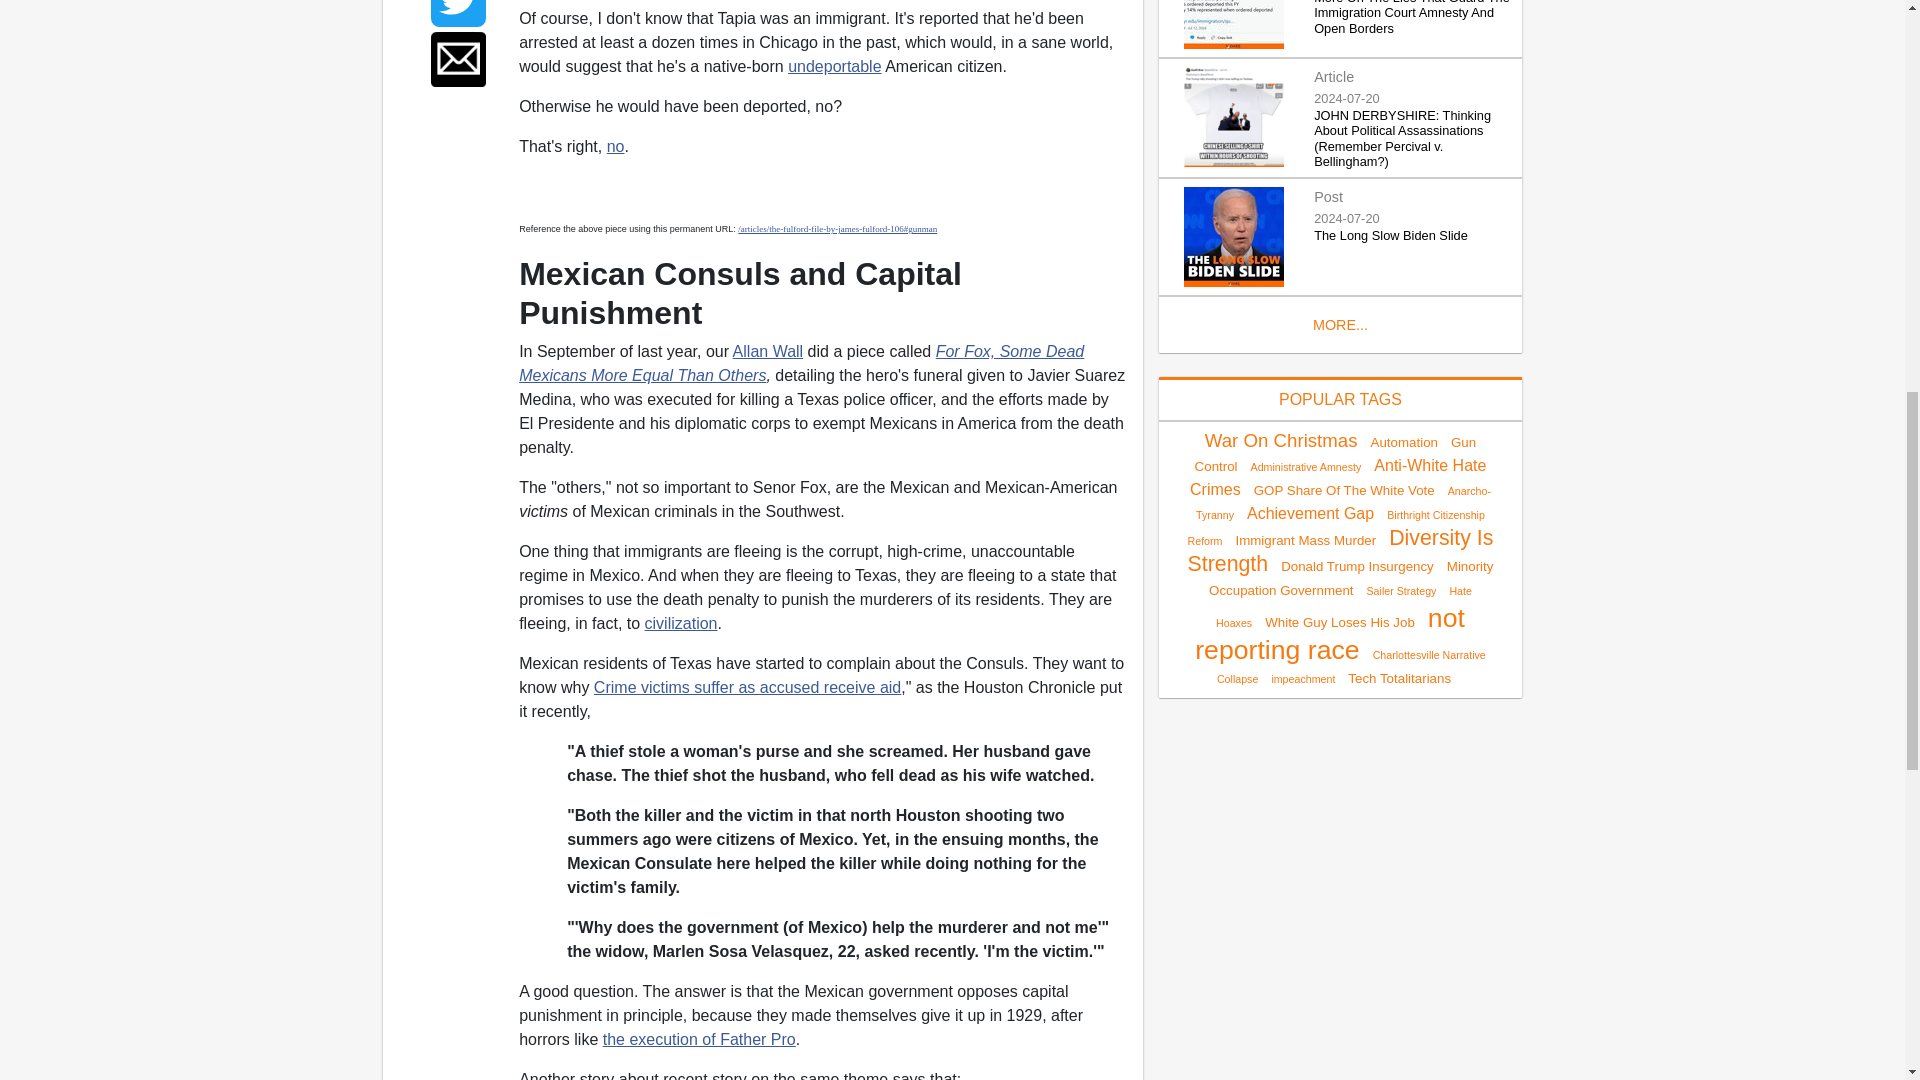  I want to click on Share to Email, so click(458, 60).